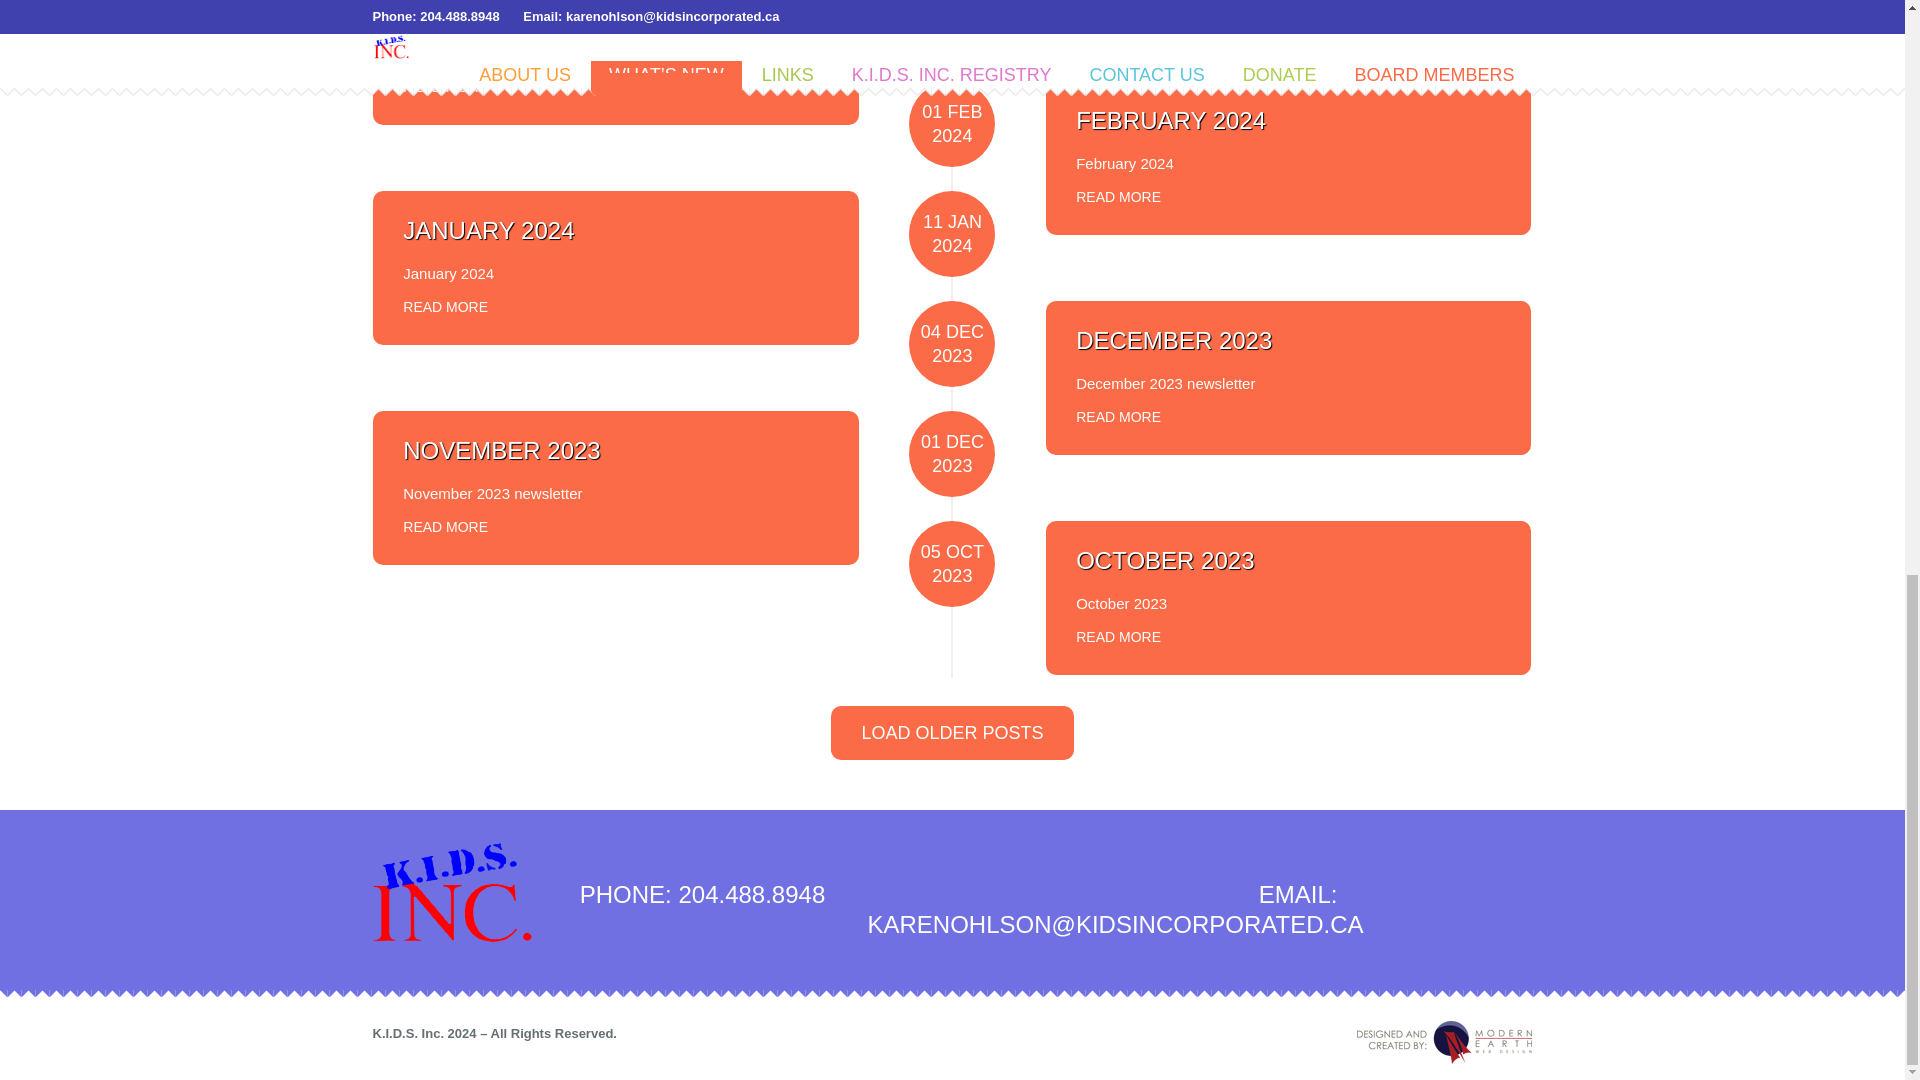  I want to click on READ MORE, so click(1118, 631).